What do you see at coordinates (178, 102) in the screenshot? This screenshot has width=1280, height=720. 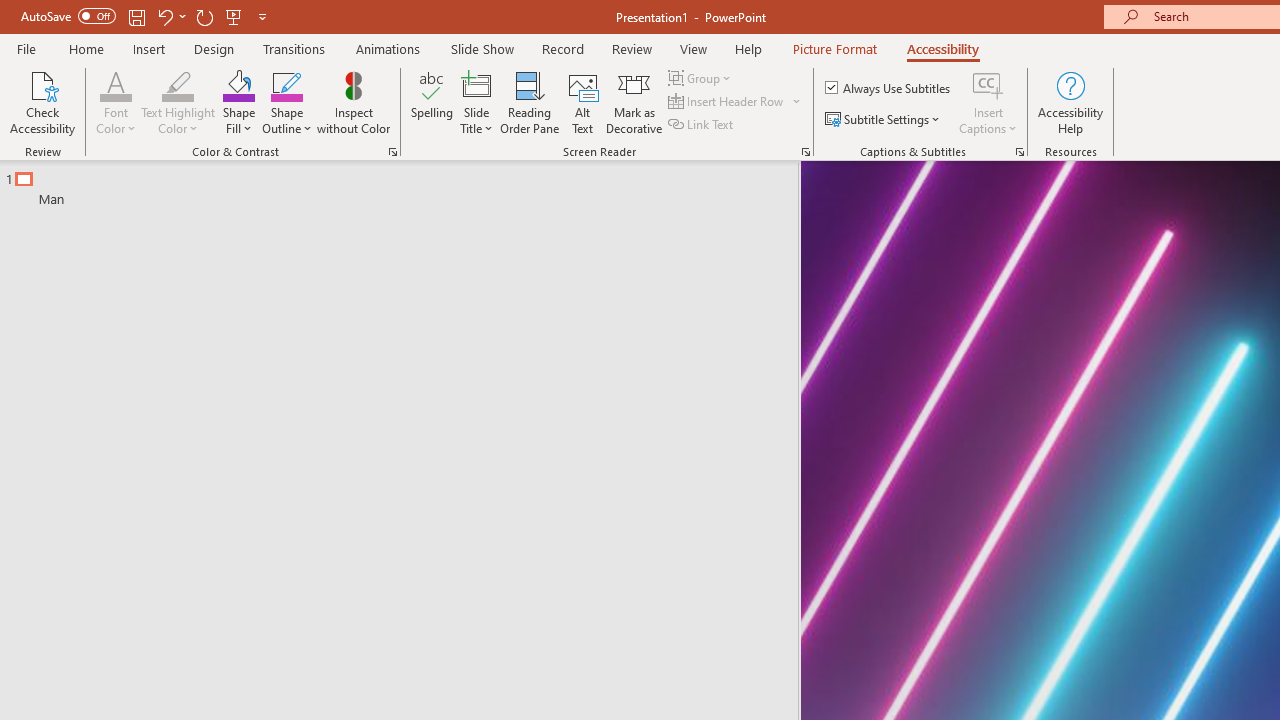 I see `Text Highlight Color` at bounding box center [178, 102].